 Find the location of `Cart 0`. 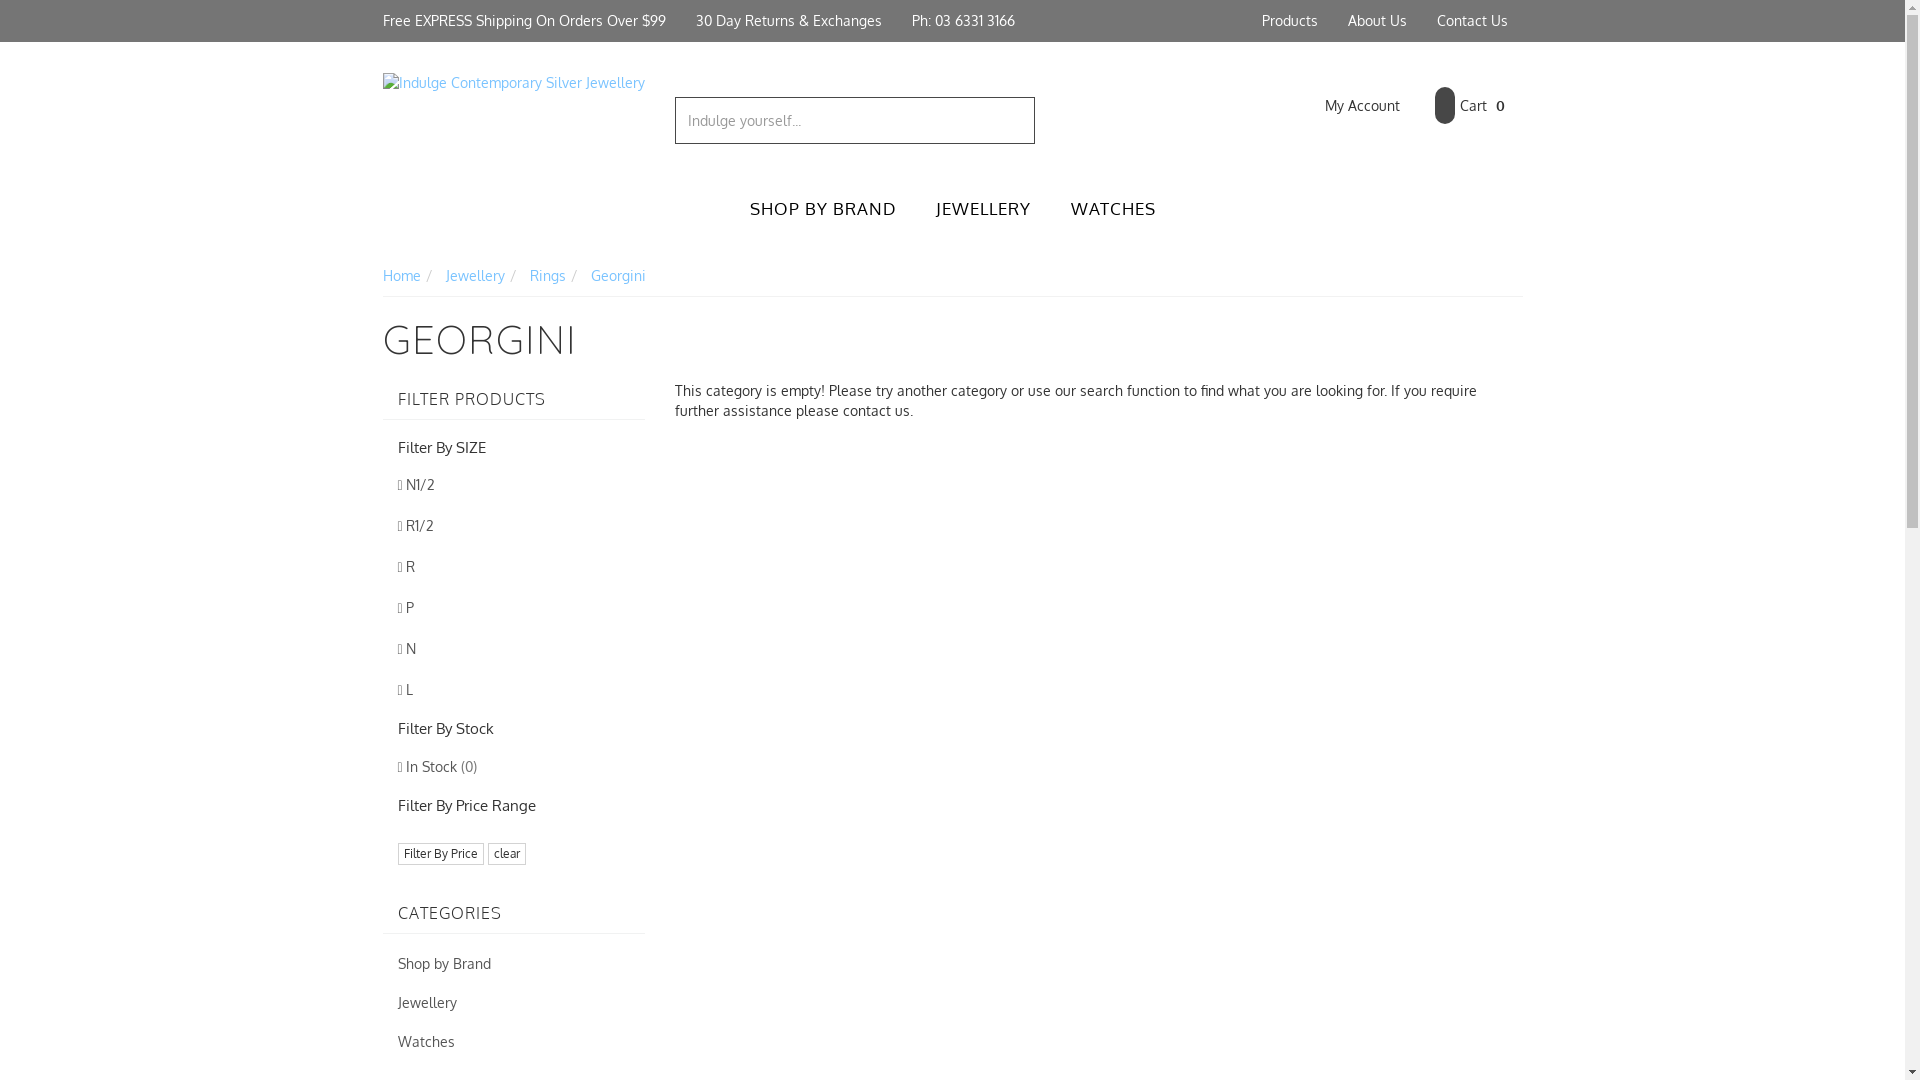

Cart 0 is located at coordinates (1469, 106).